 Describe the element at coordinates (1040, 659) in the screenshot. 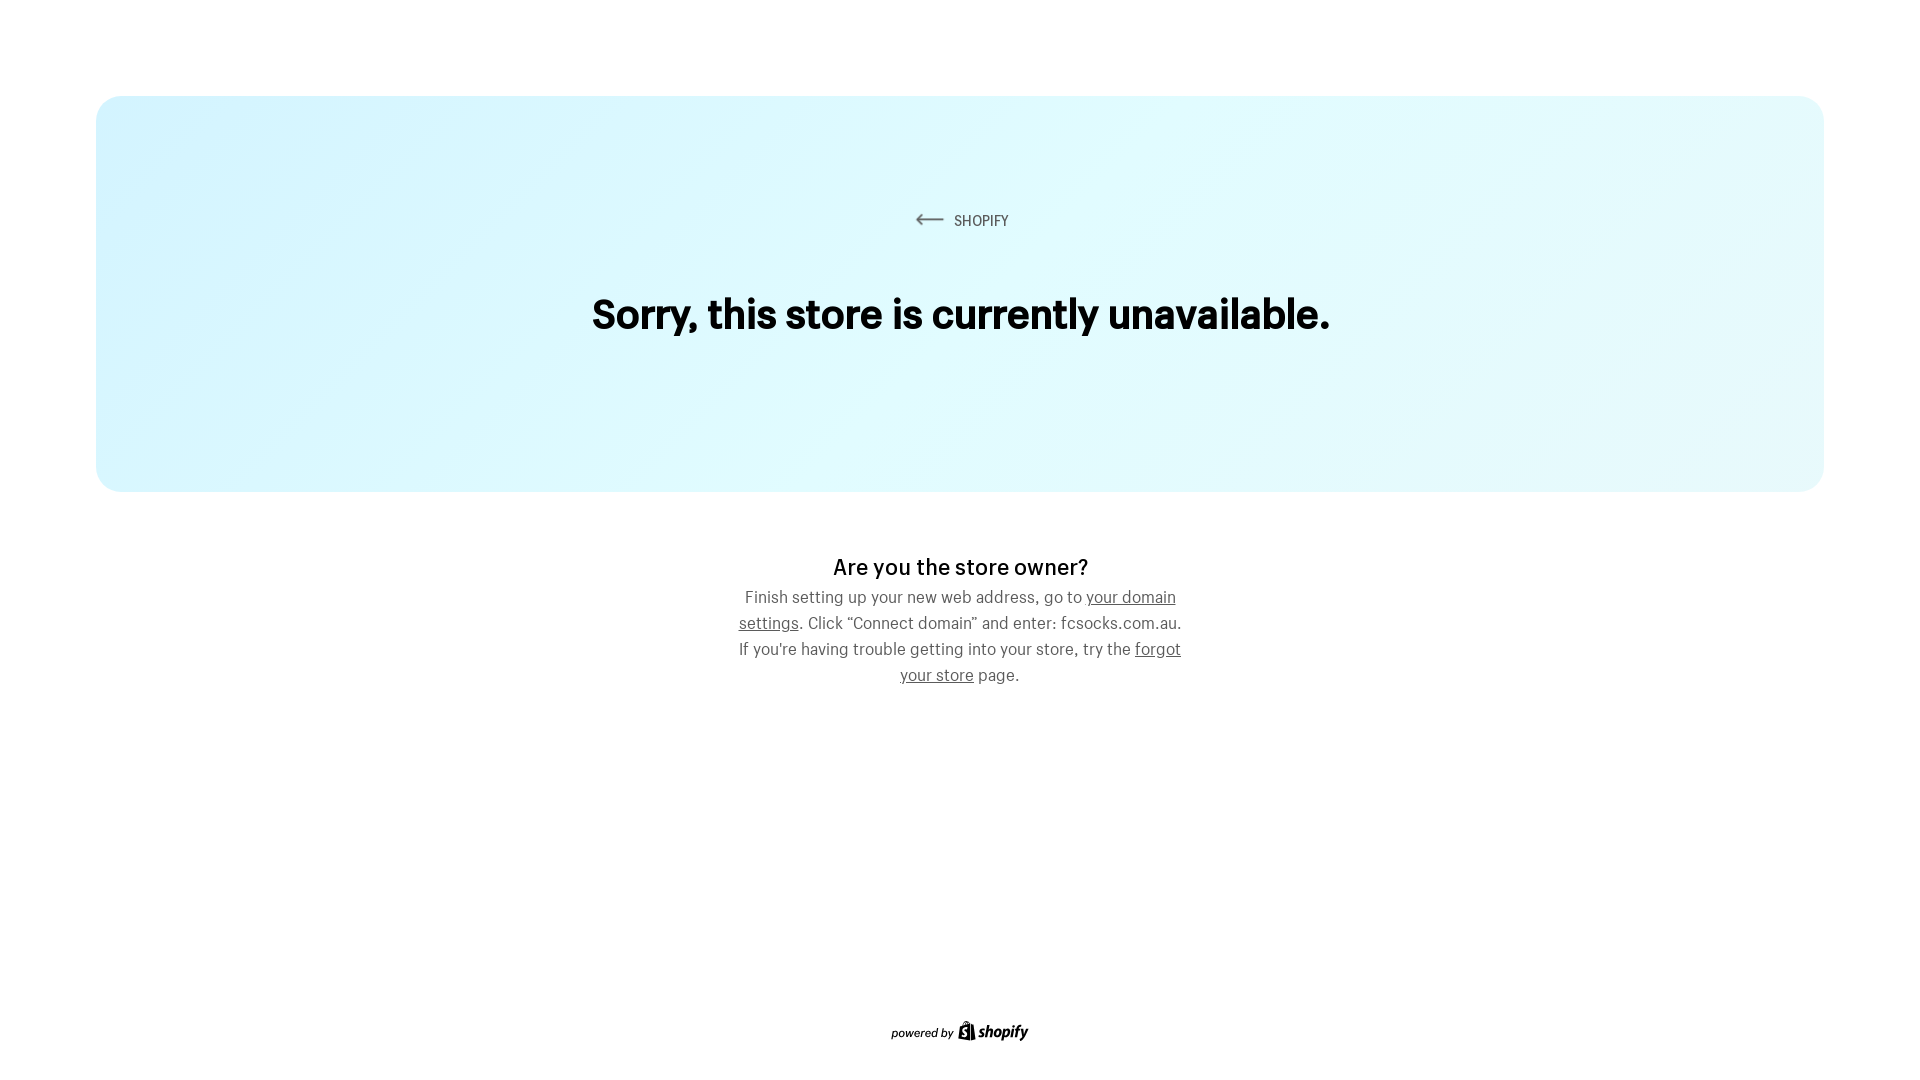

I see `forgot your store` at that location.